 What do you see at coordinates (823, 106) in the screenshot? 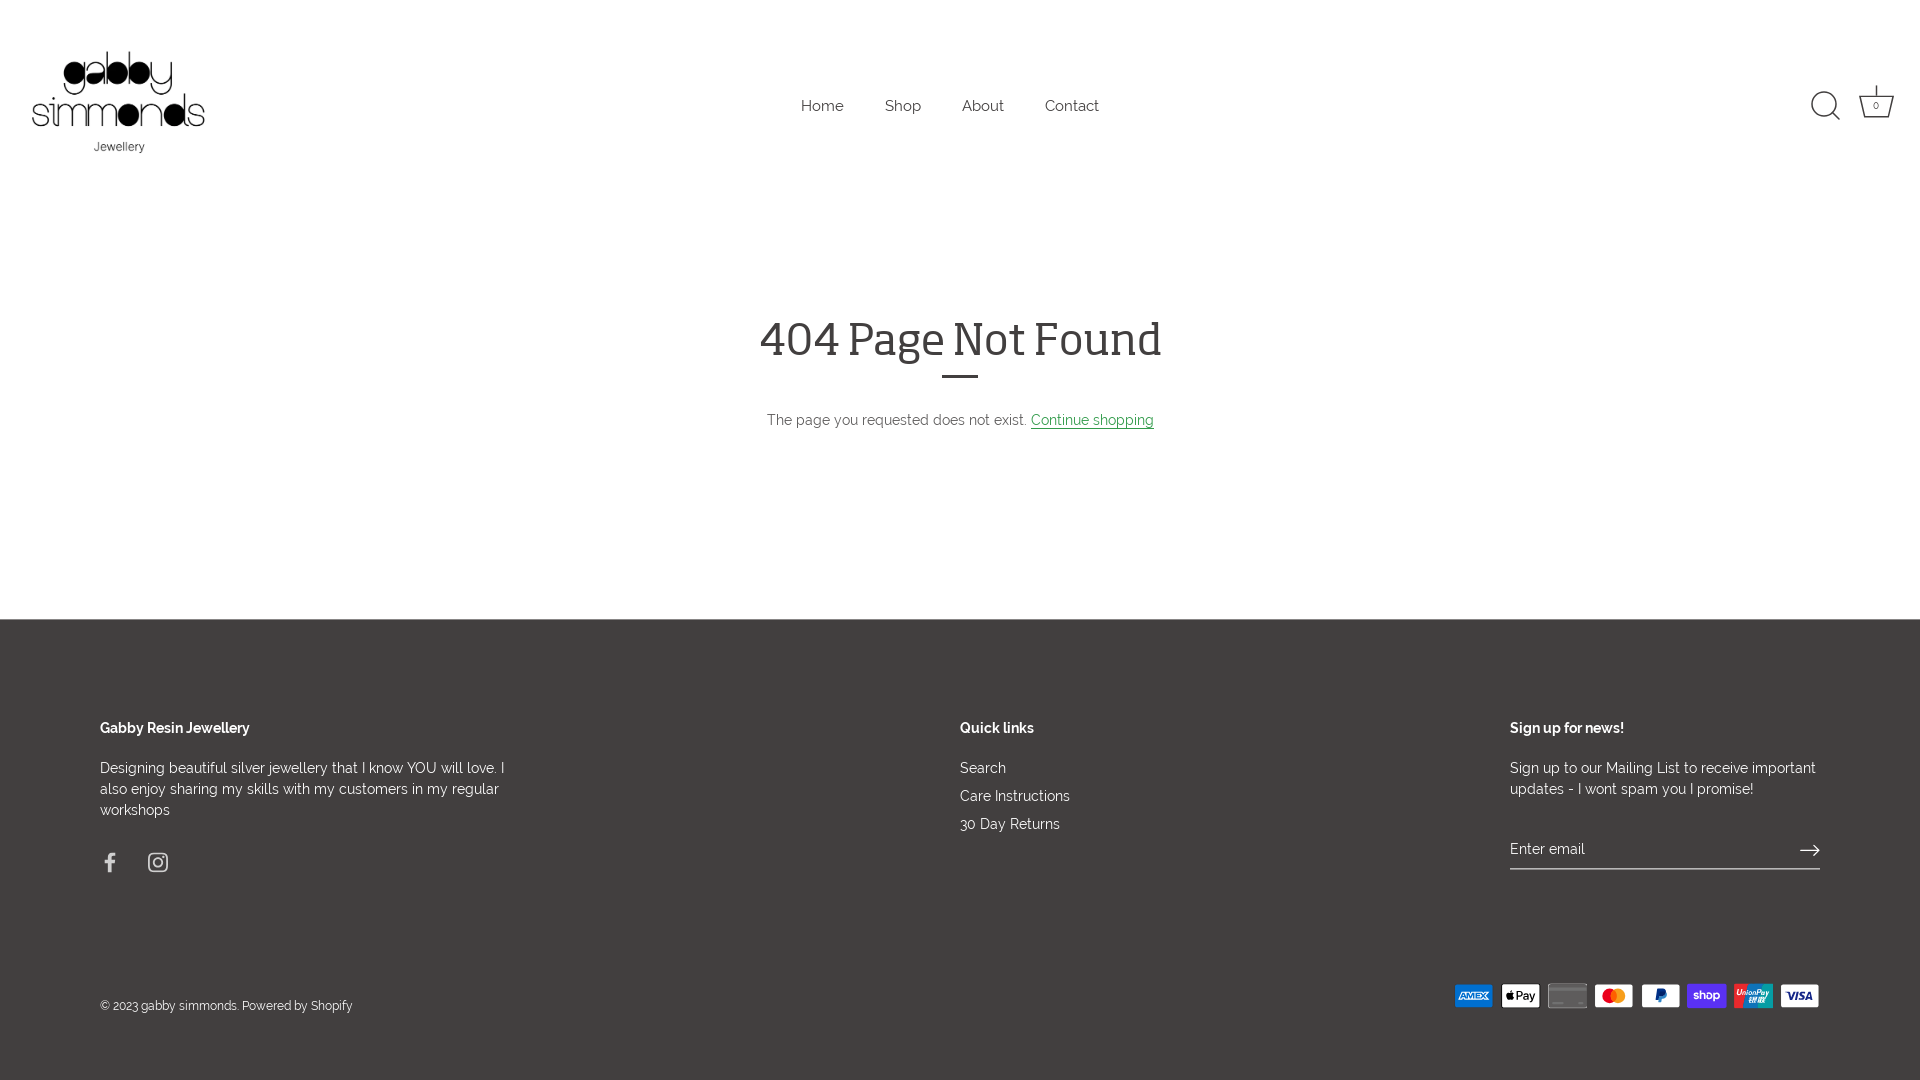
I see `Home` at bounding box center [823, 106].